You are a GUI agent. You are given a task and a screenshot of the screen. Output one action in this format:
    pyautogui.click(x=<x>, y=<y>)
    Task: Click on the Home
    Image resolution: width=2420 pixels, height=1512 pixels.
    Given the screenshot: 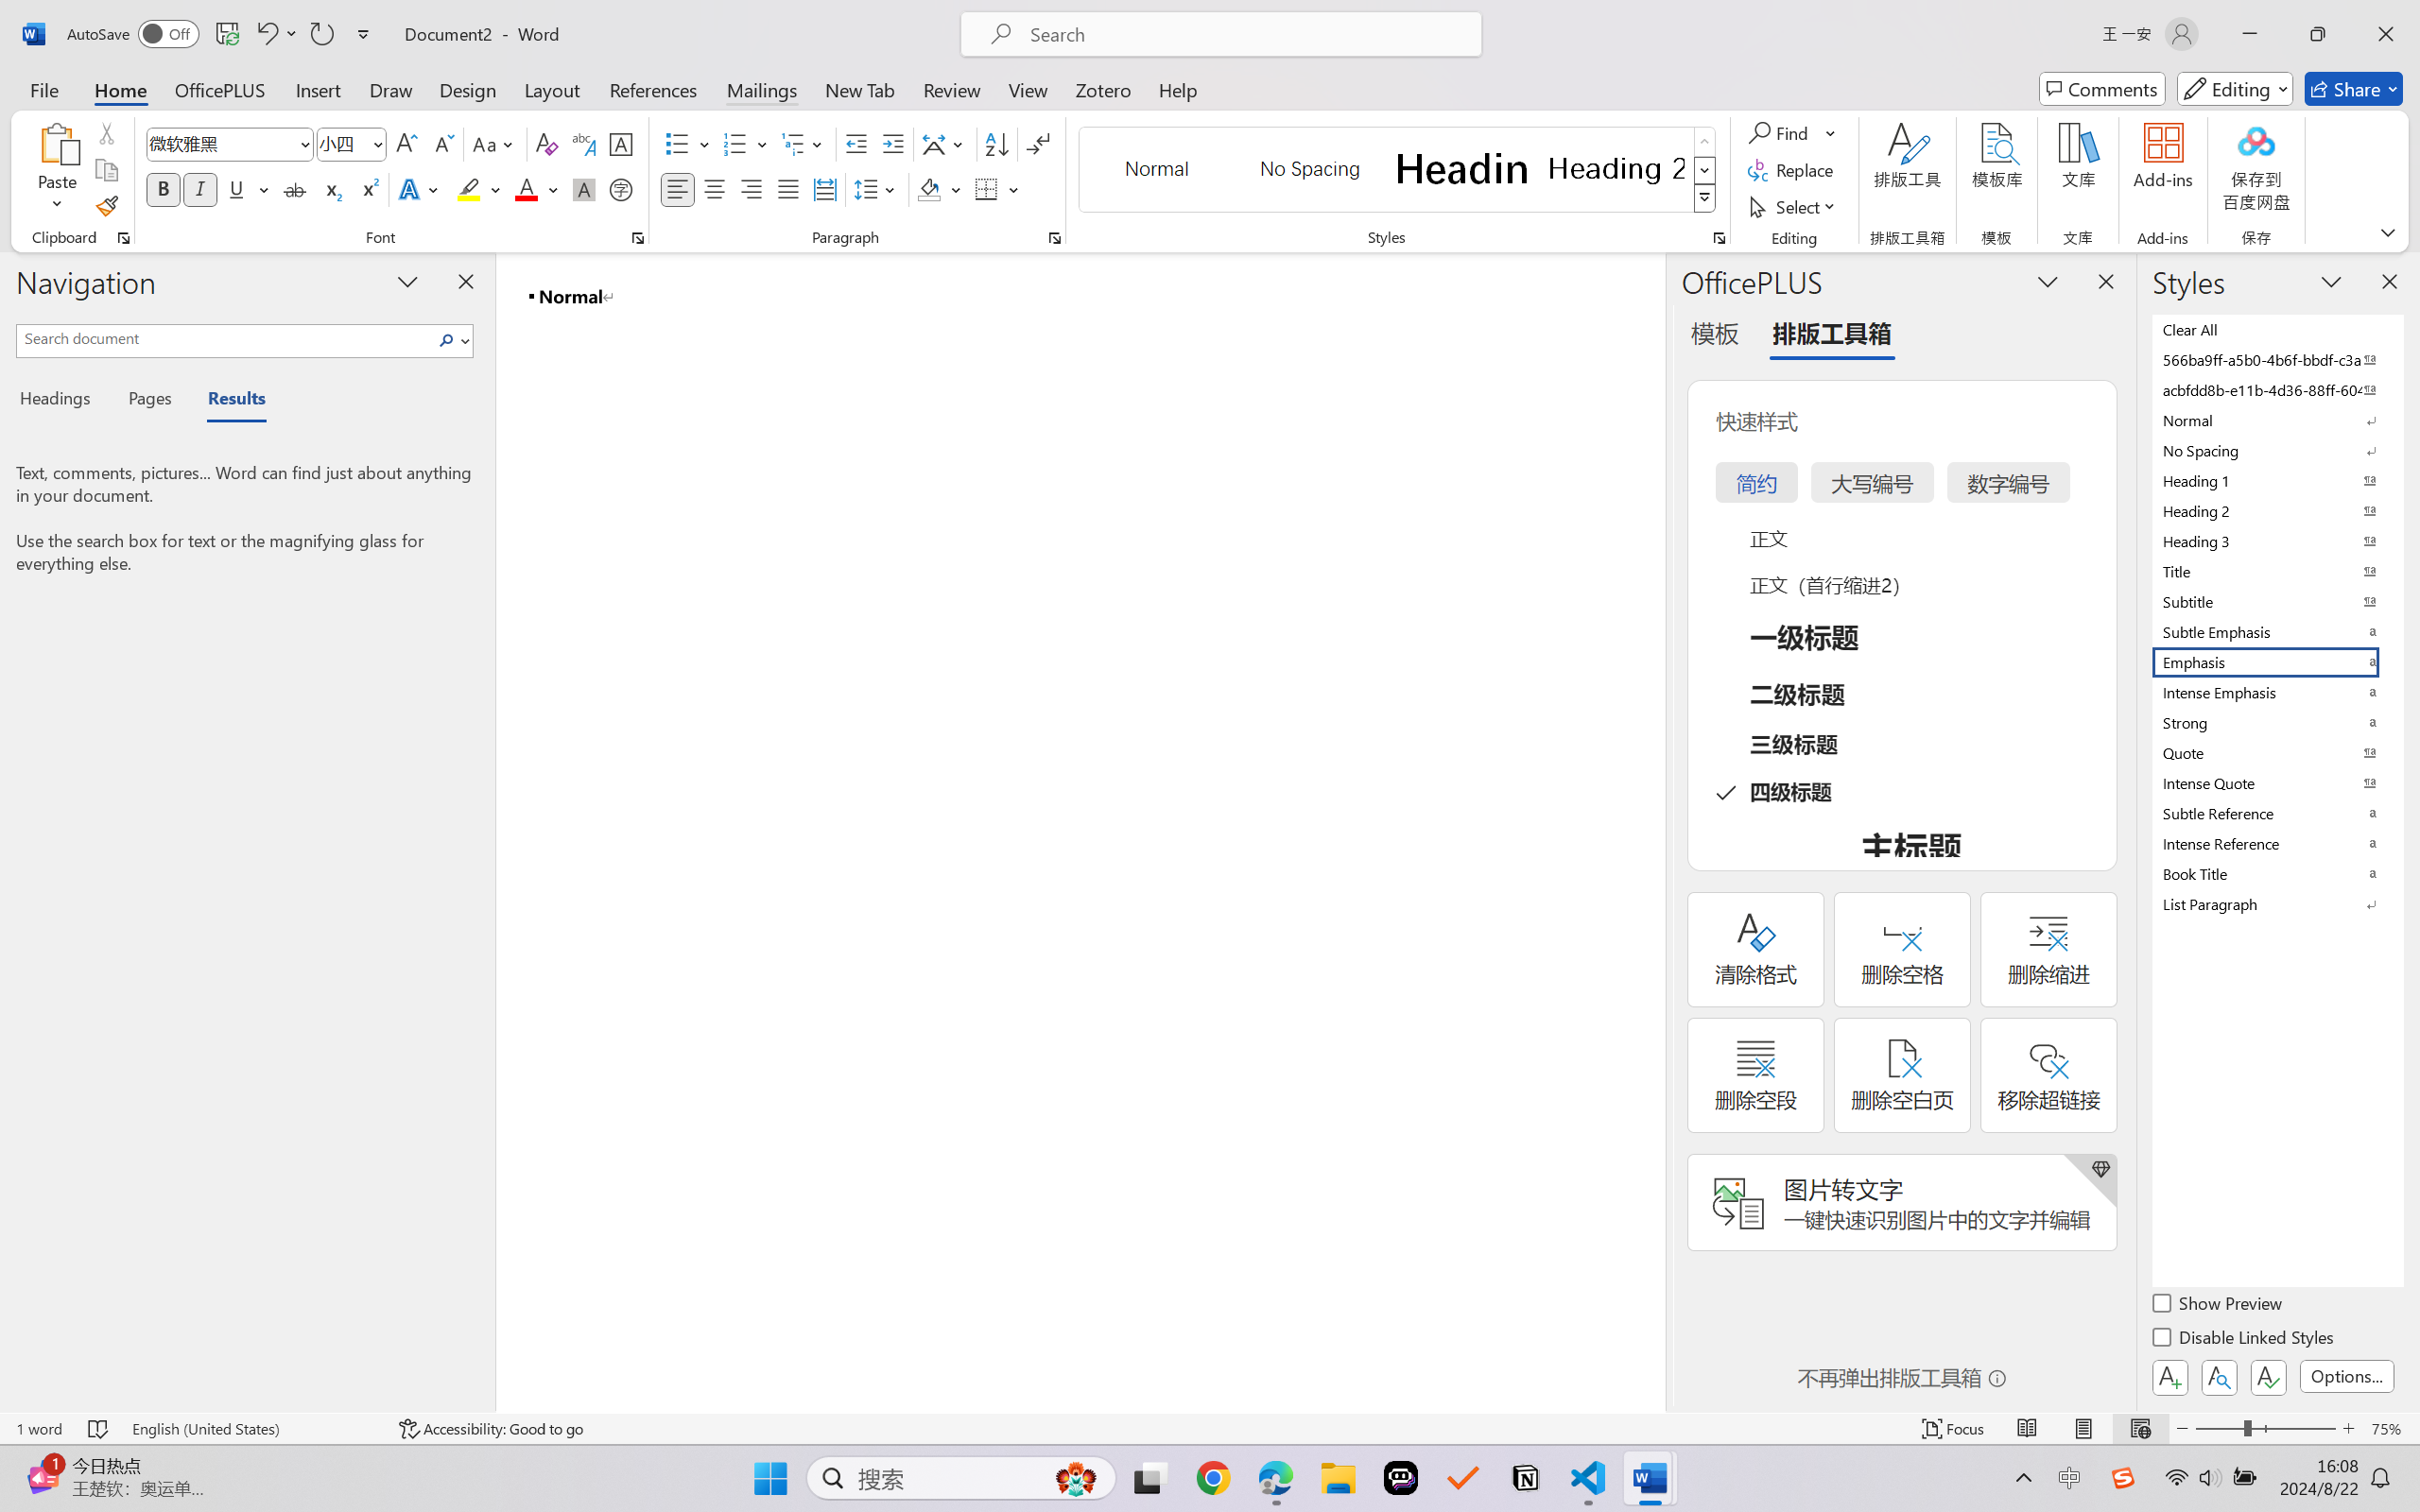 What is the action you would take?
    pyautogui.click(x=121, y=89)
    